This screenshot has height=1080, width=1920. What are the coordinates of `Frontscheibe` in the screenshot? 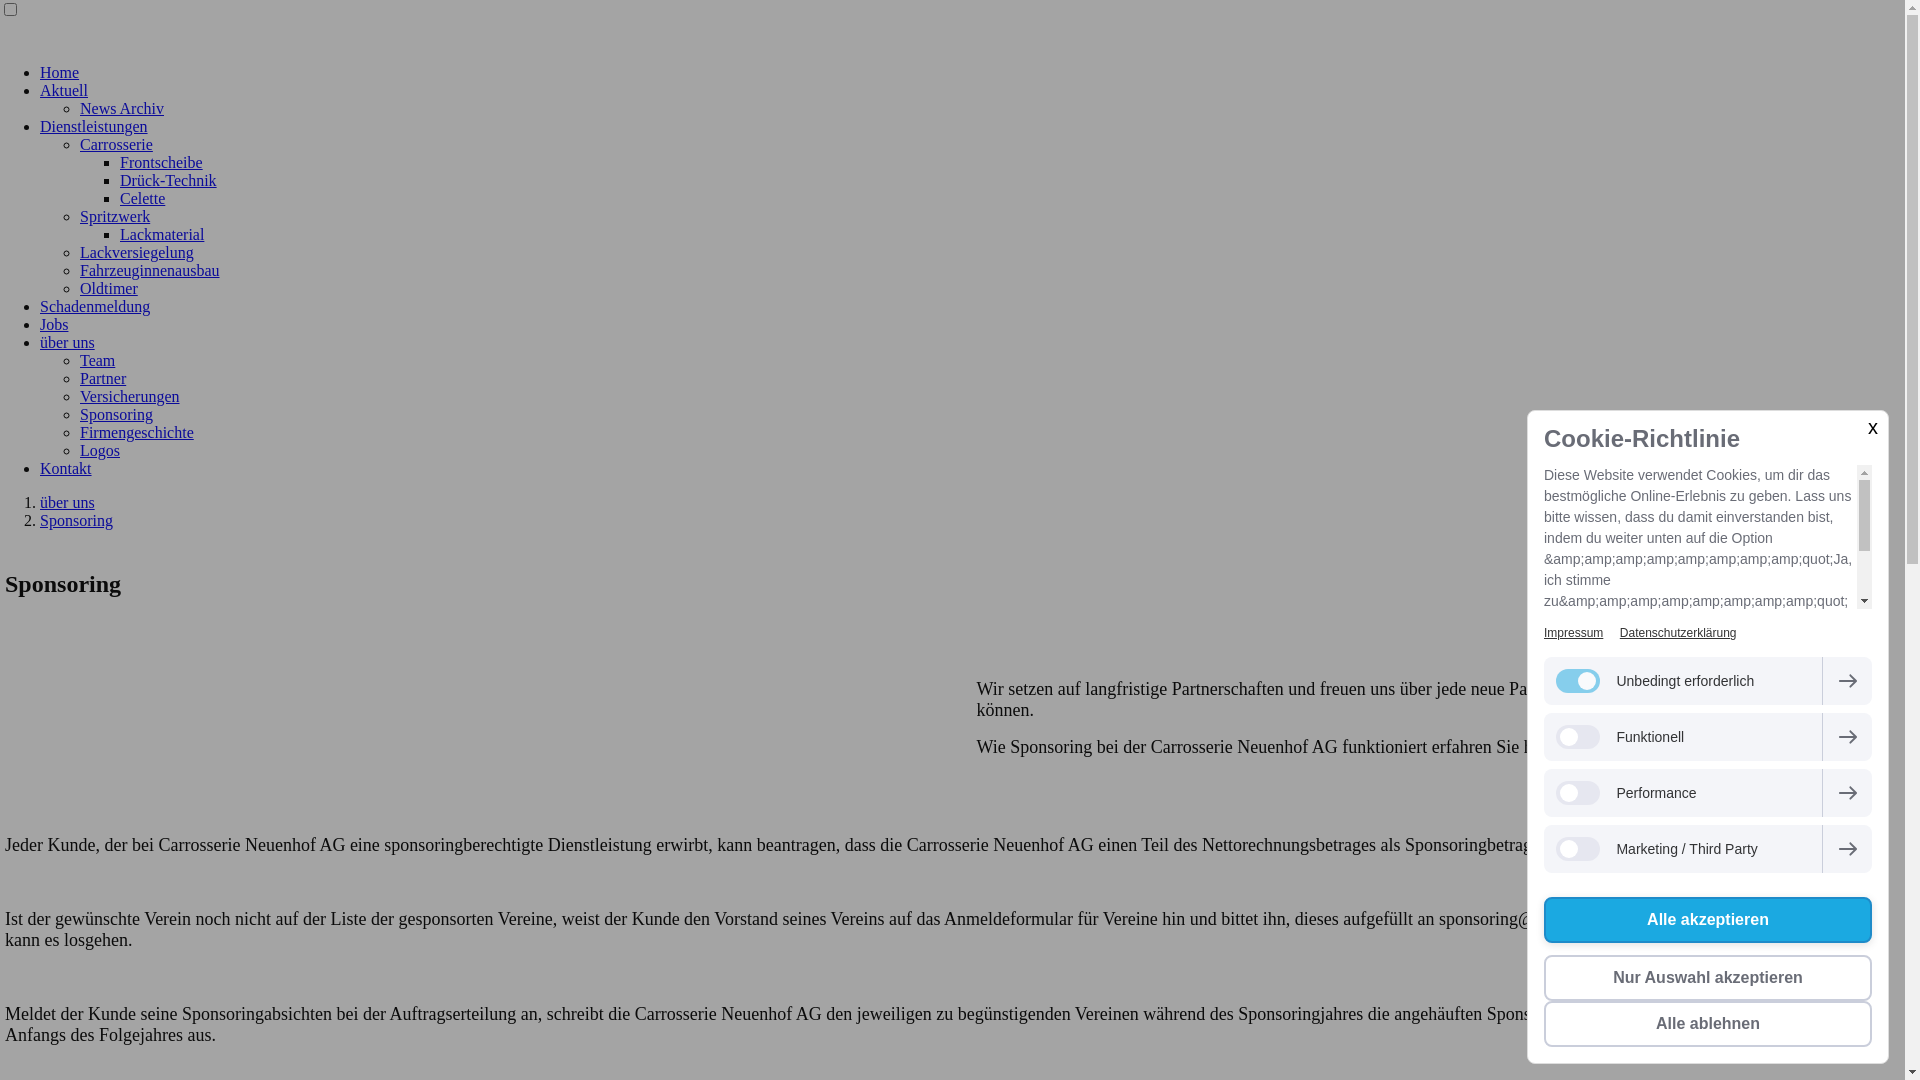 It's located at (162, 162).